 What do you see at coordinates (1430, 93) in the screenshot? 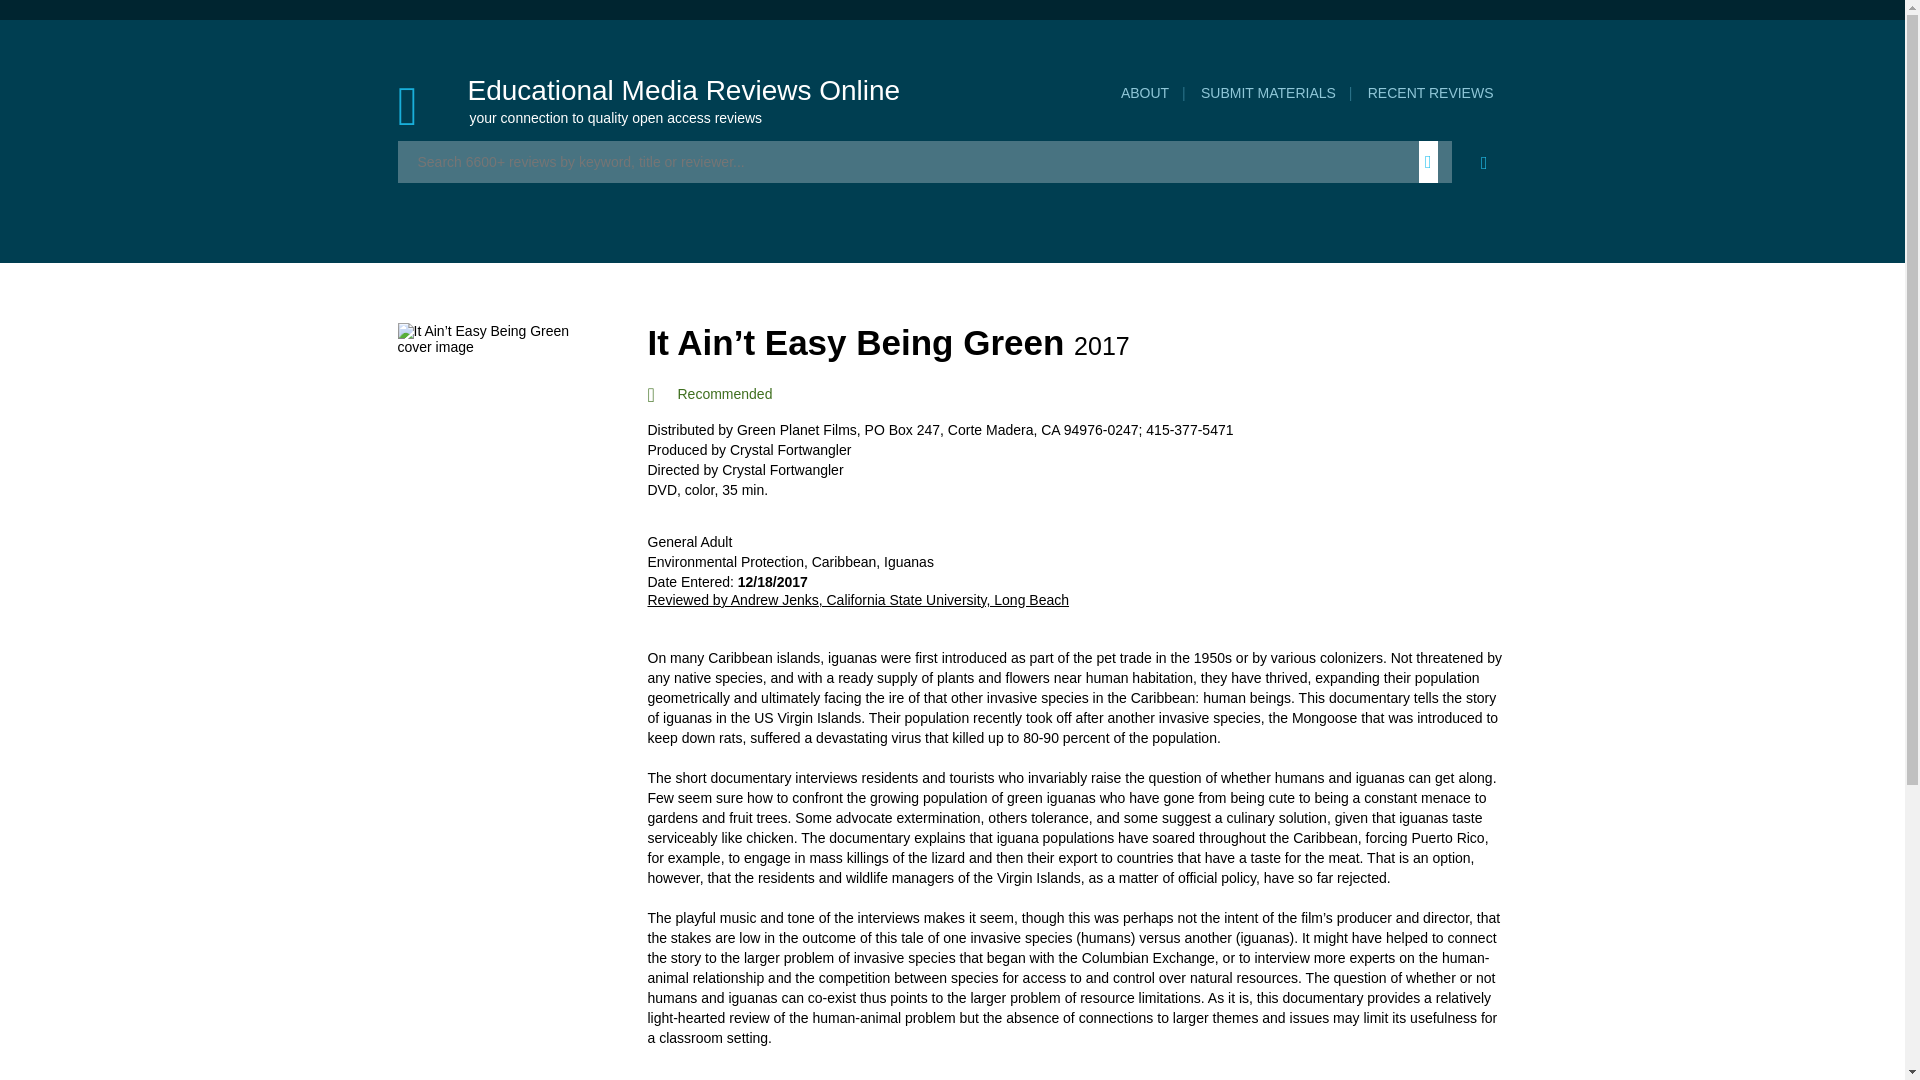
I see `RECENT REVIEWS` at bounding box center [1430, 93].